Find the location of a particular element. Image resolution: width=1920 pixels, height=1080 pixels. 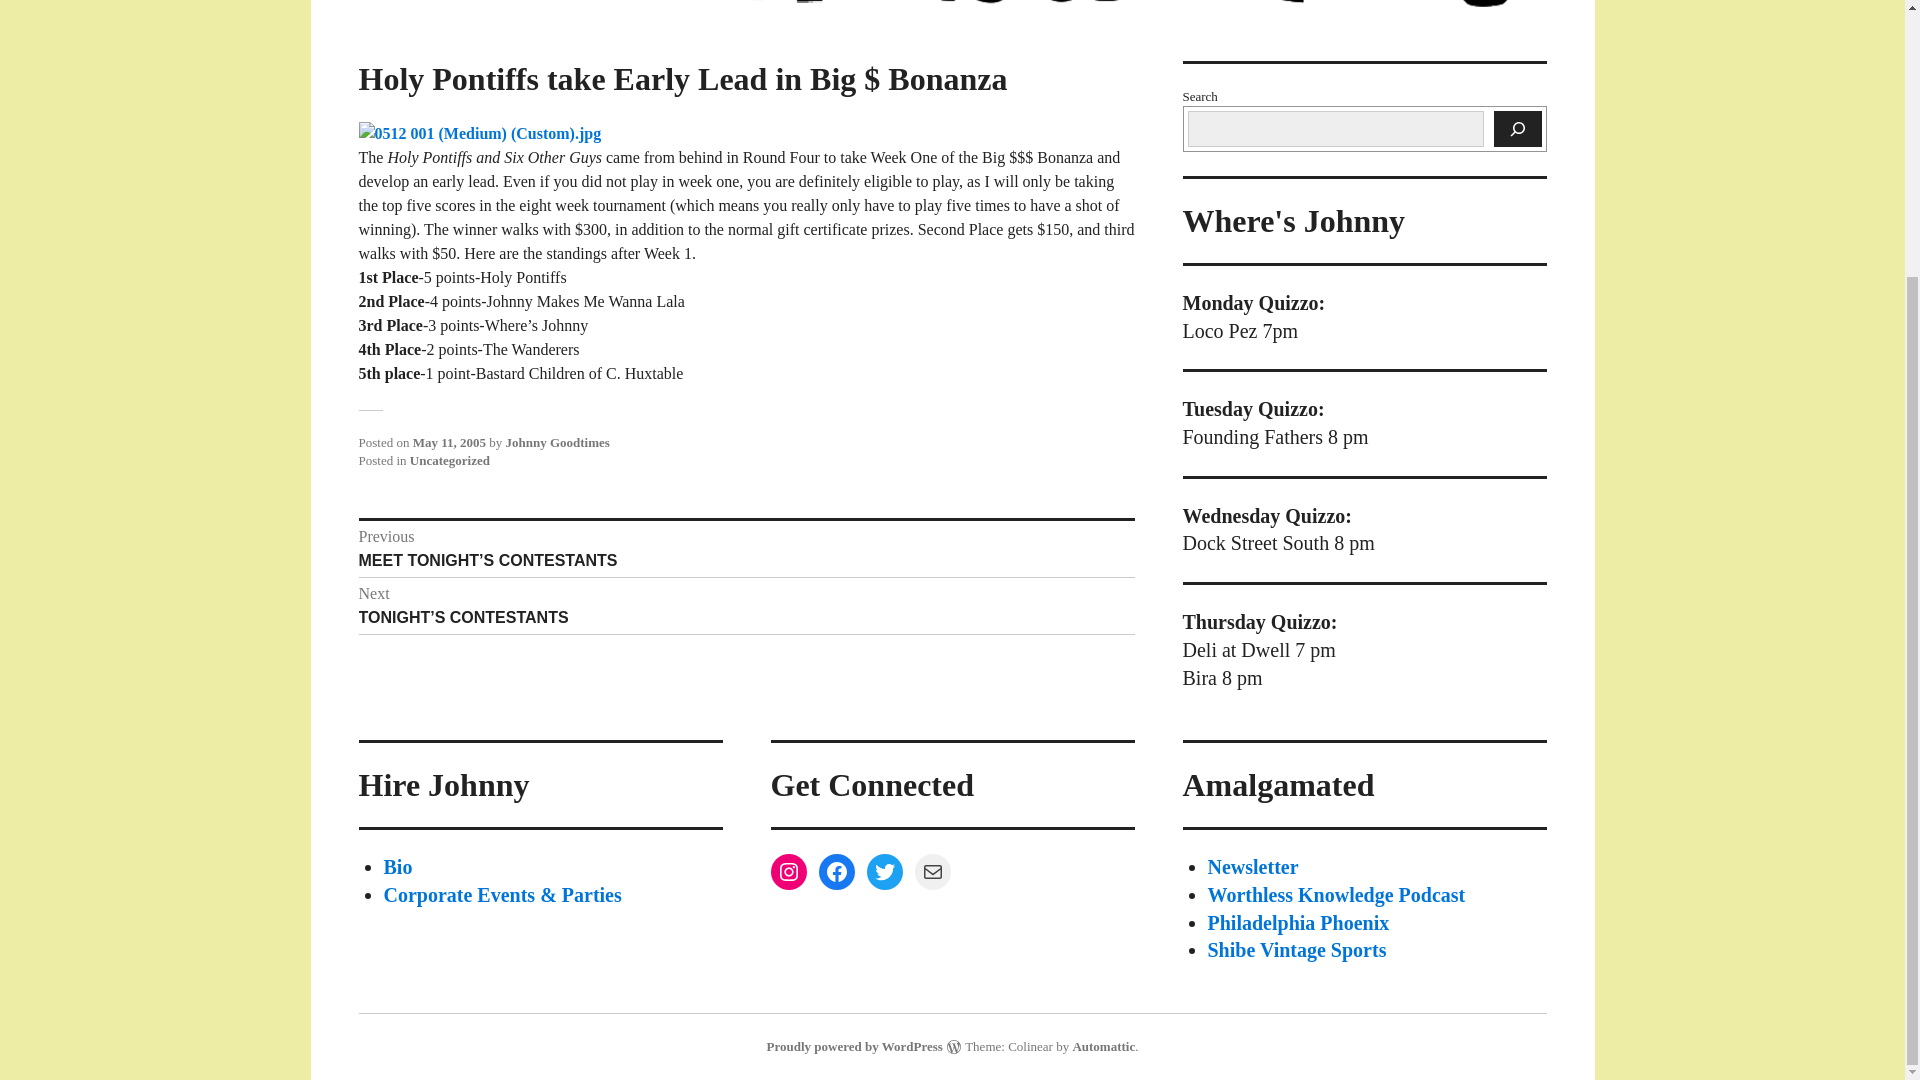

Proudly powered by WordPress is located at coordinates (854, 1046).